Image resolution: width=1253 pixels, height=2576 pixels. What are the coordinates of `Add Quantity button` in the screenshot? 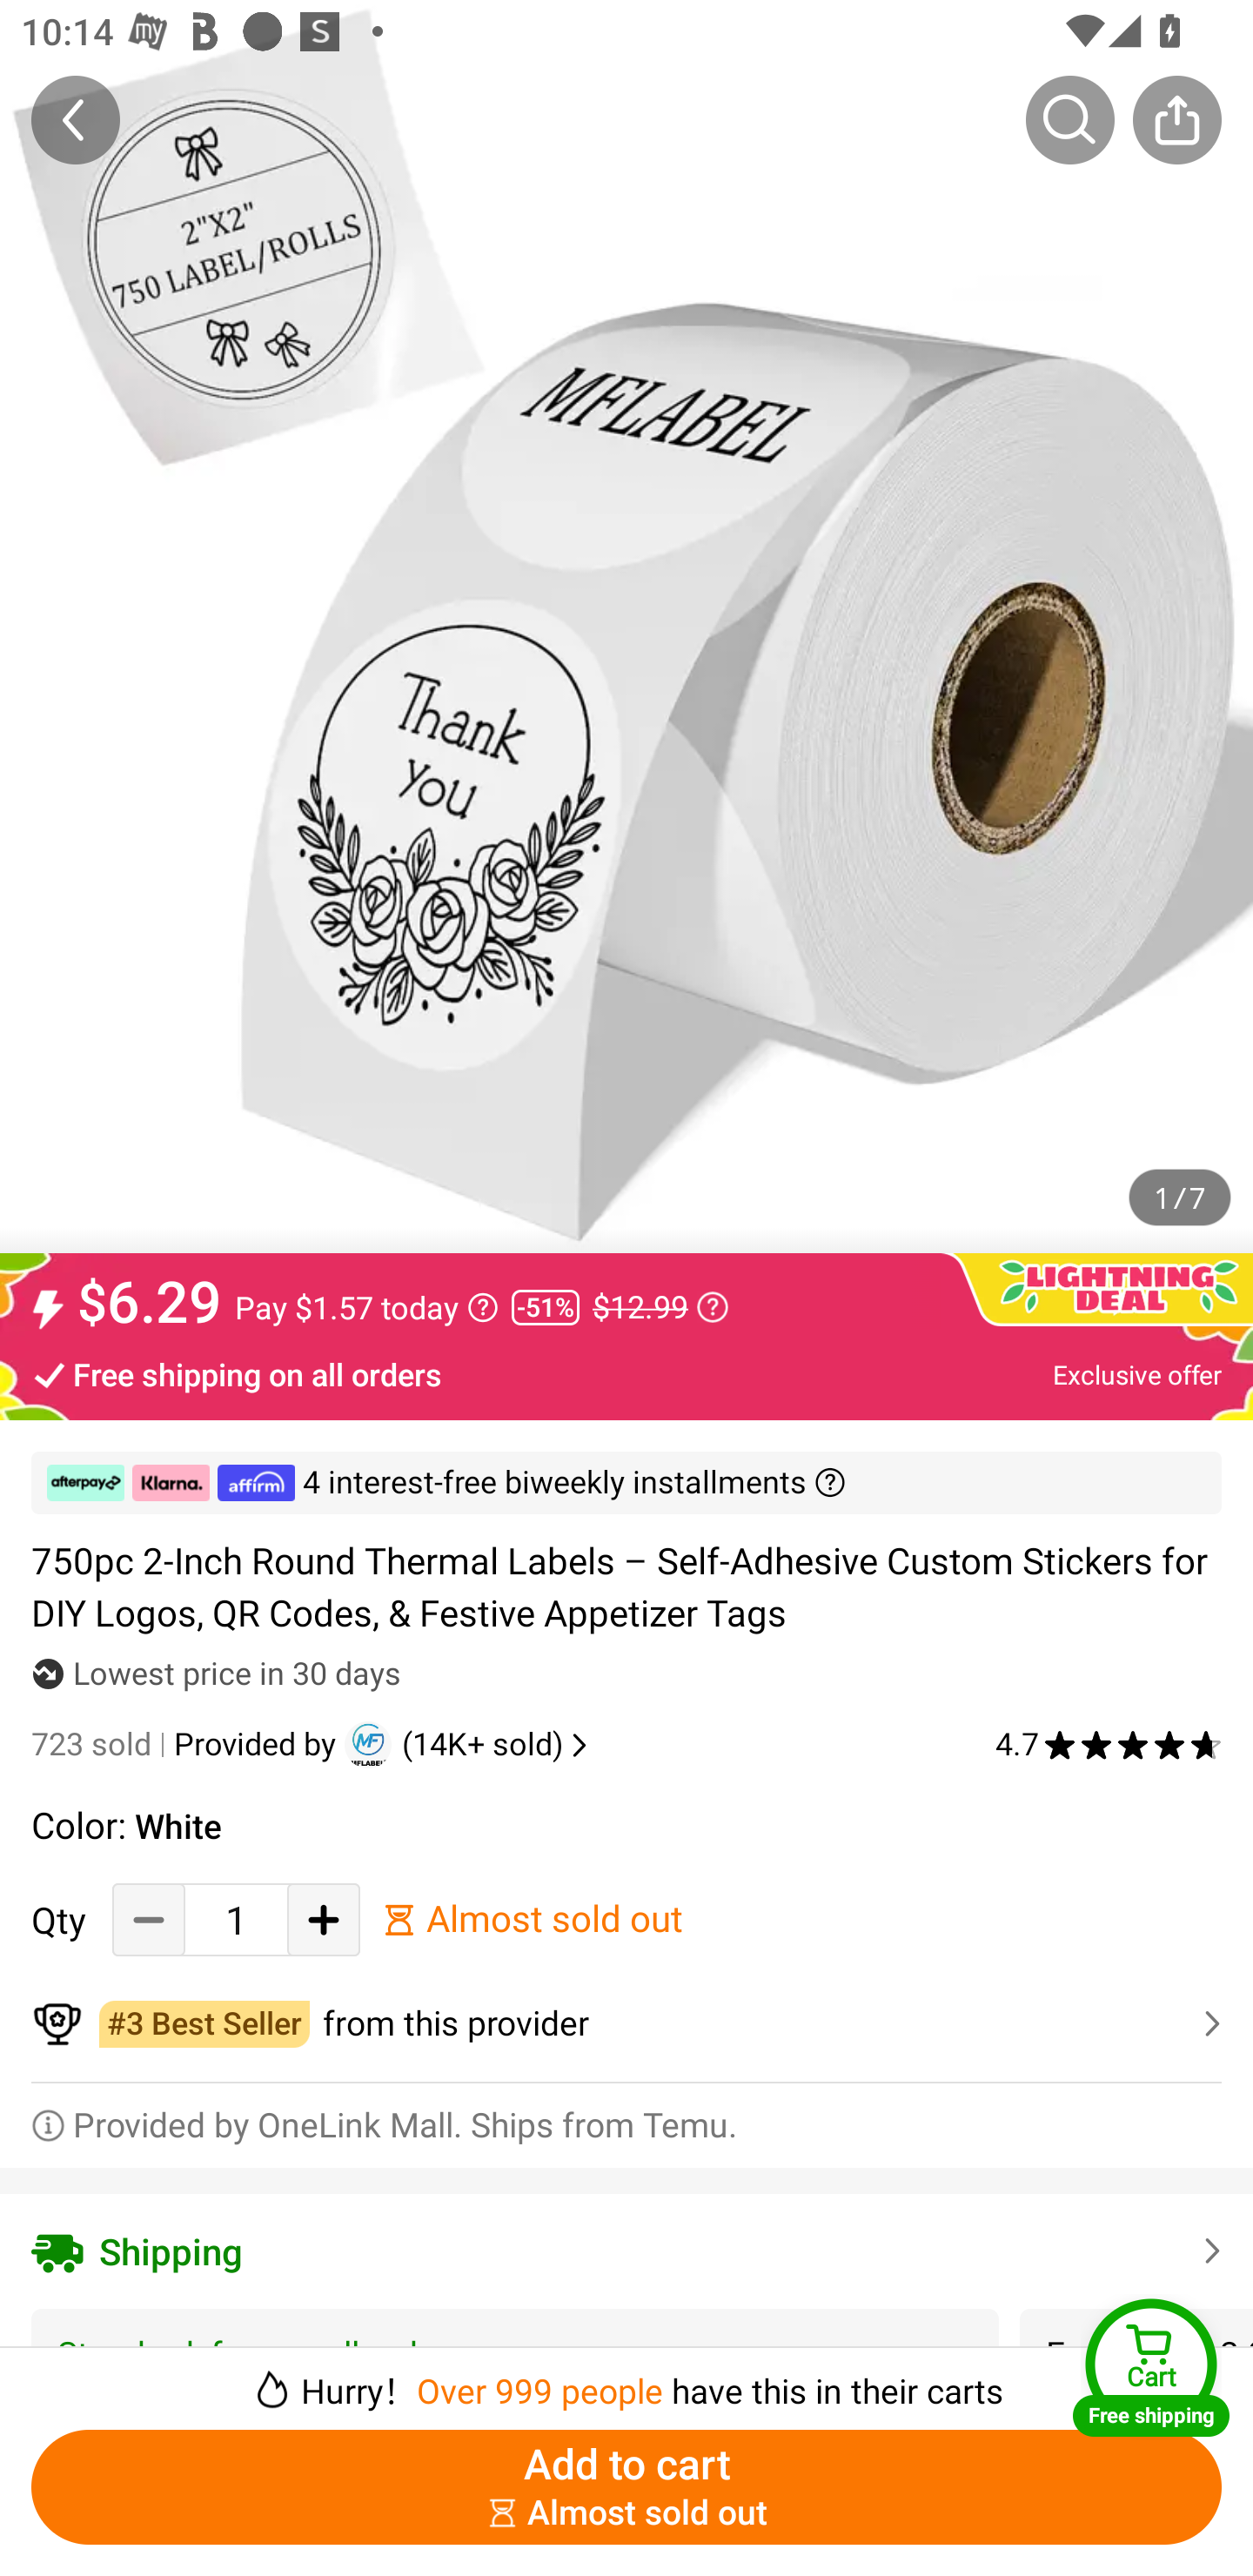 It's located at (324, 1918).